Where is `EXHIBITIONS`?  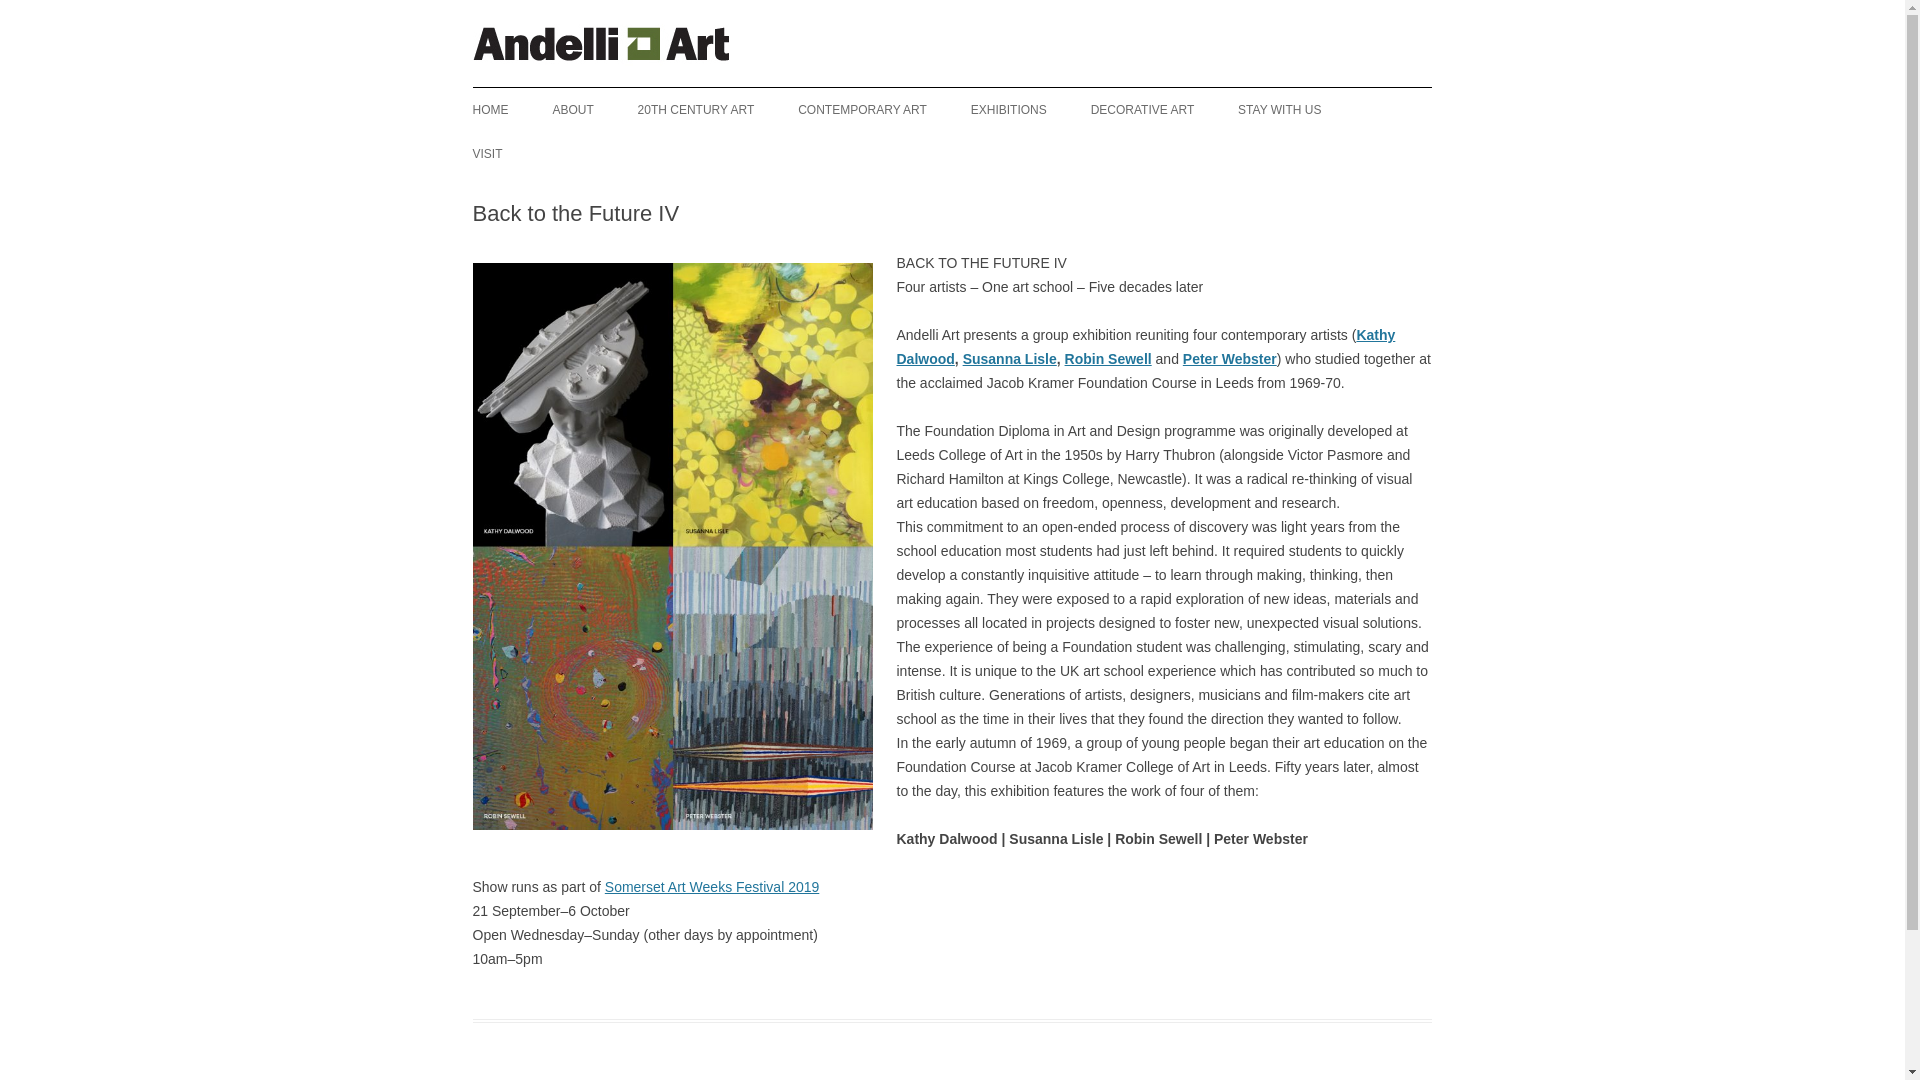
EXHIBITIONS is located at coordinates (1008, 109).